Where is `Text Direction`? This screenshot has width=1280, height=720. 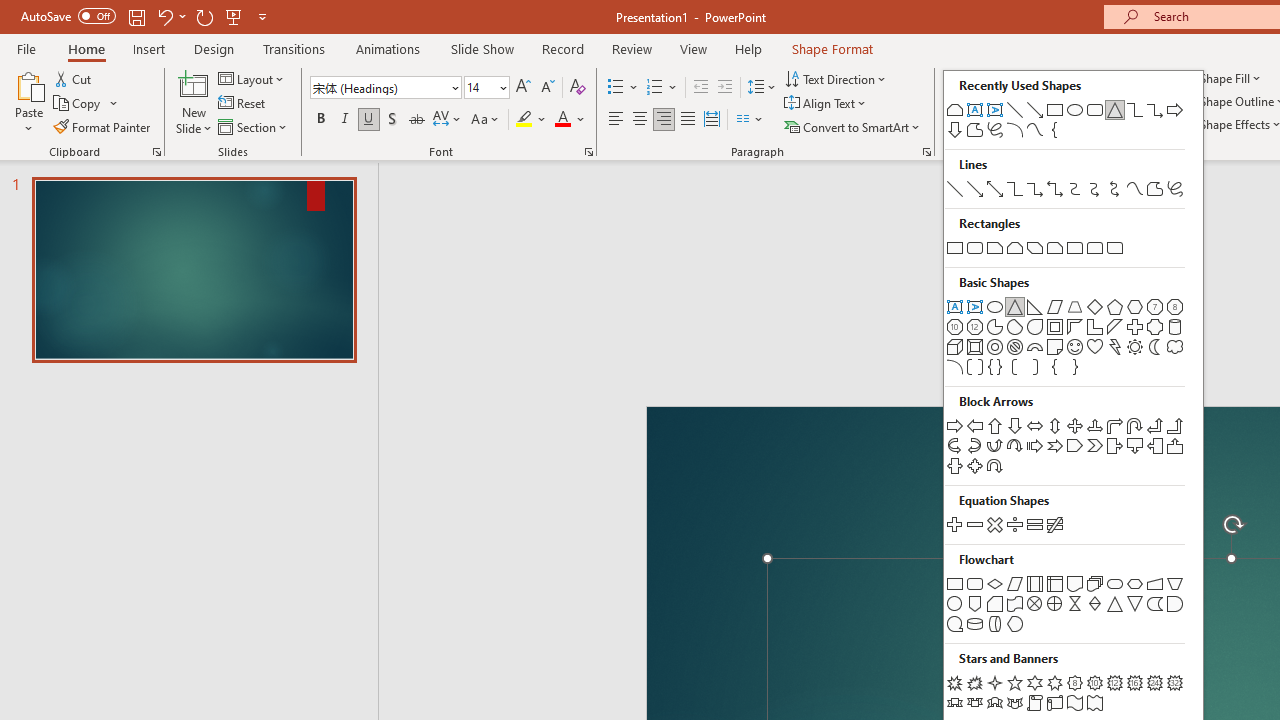
Text Direction is located at coordinates (836, 78).